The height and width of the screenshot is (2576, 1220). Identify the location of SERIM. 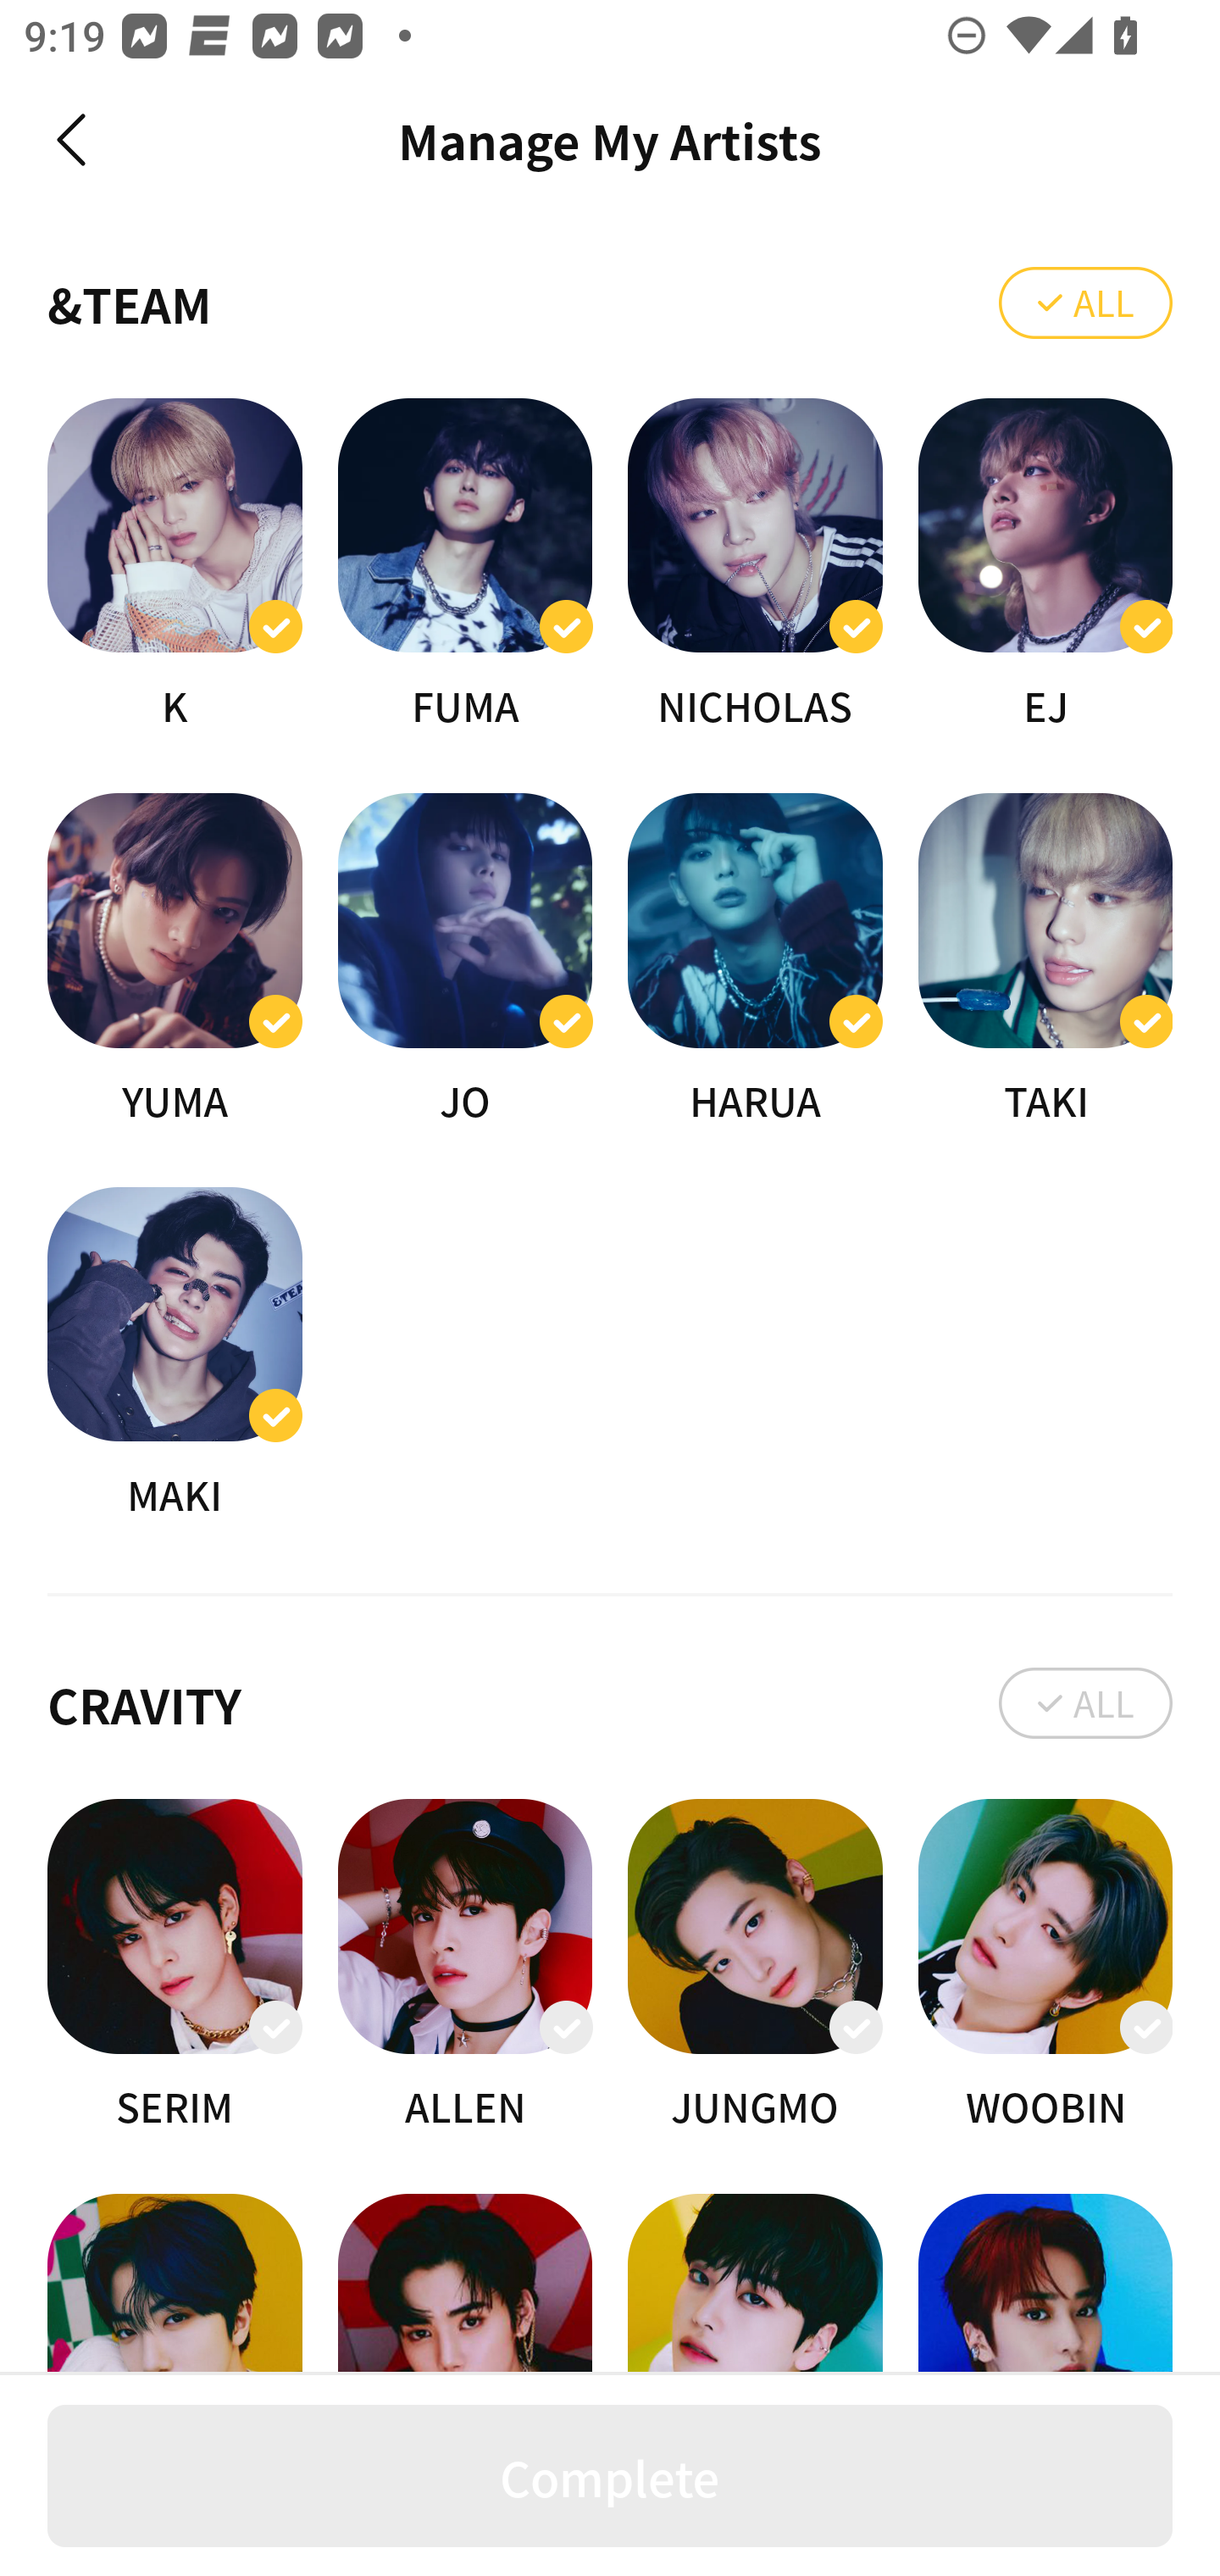
(175, 1966).